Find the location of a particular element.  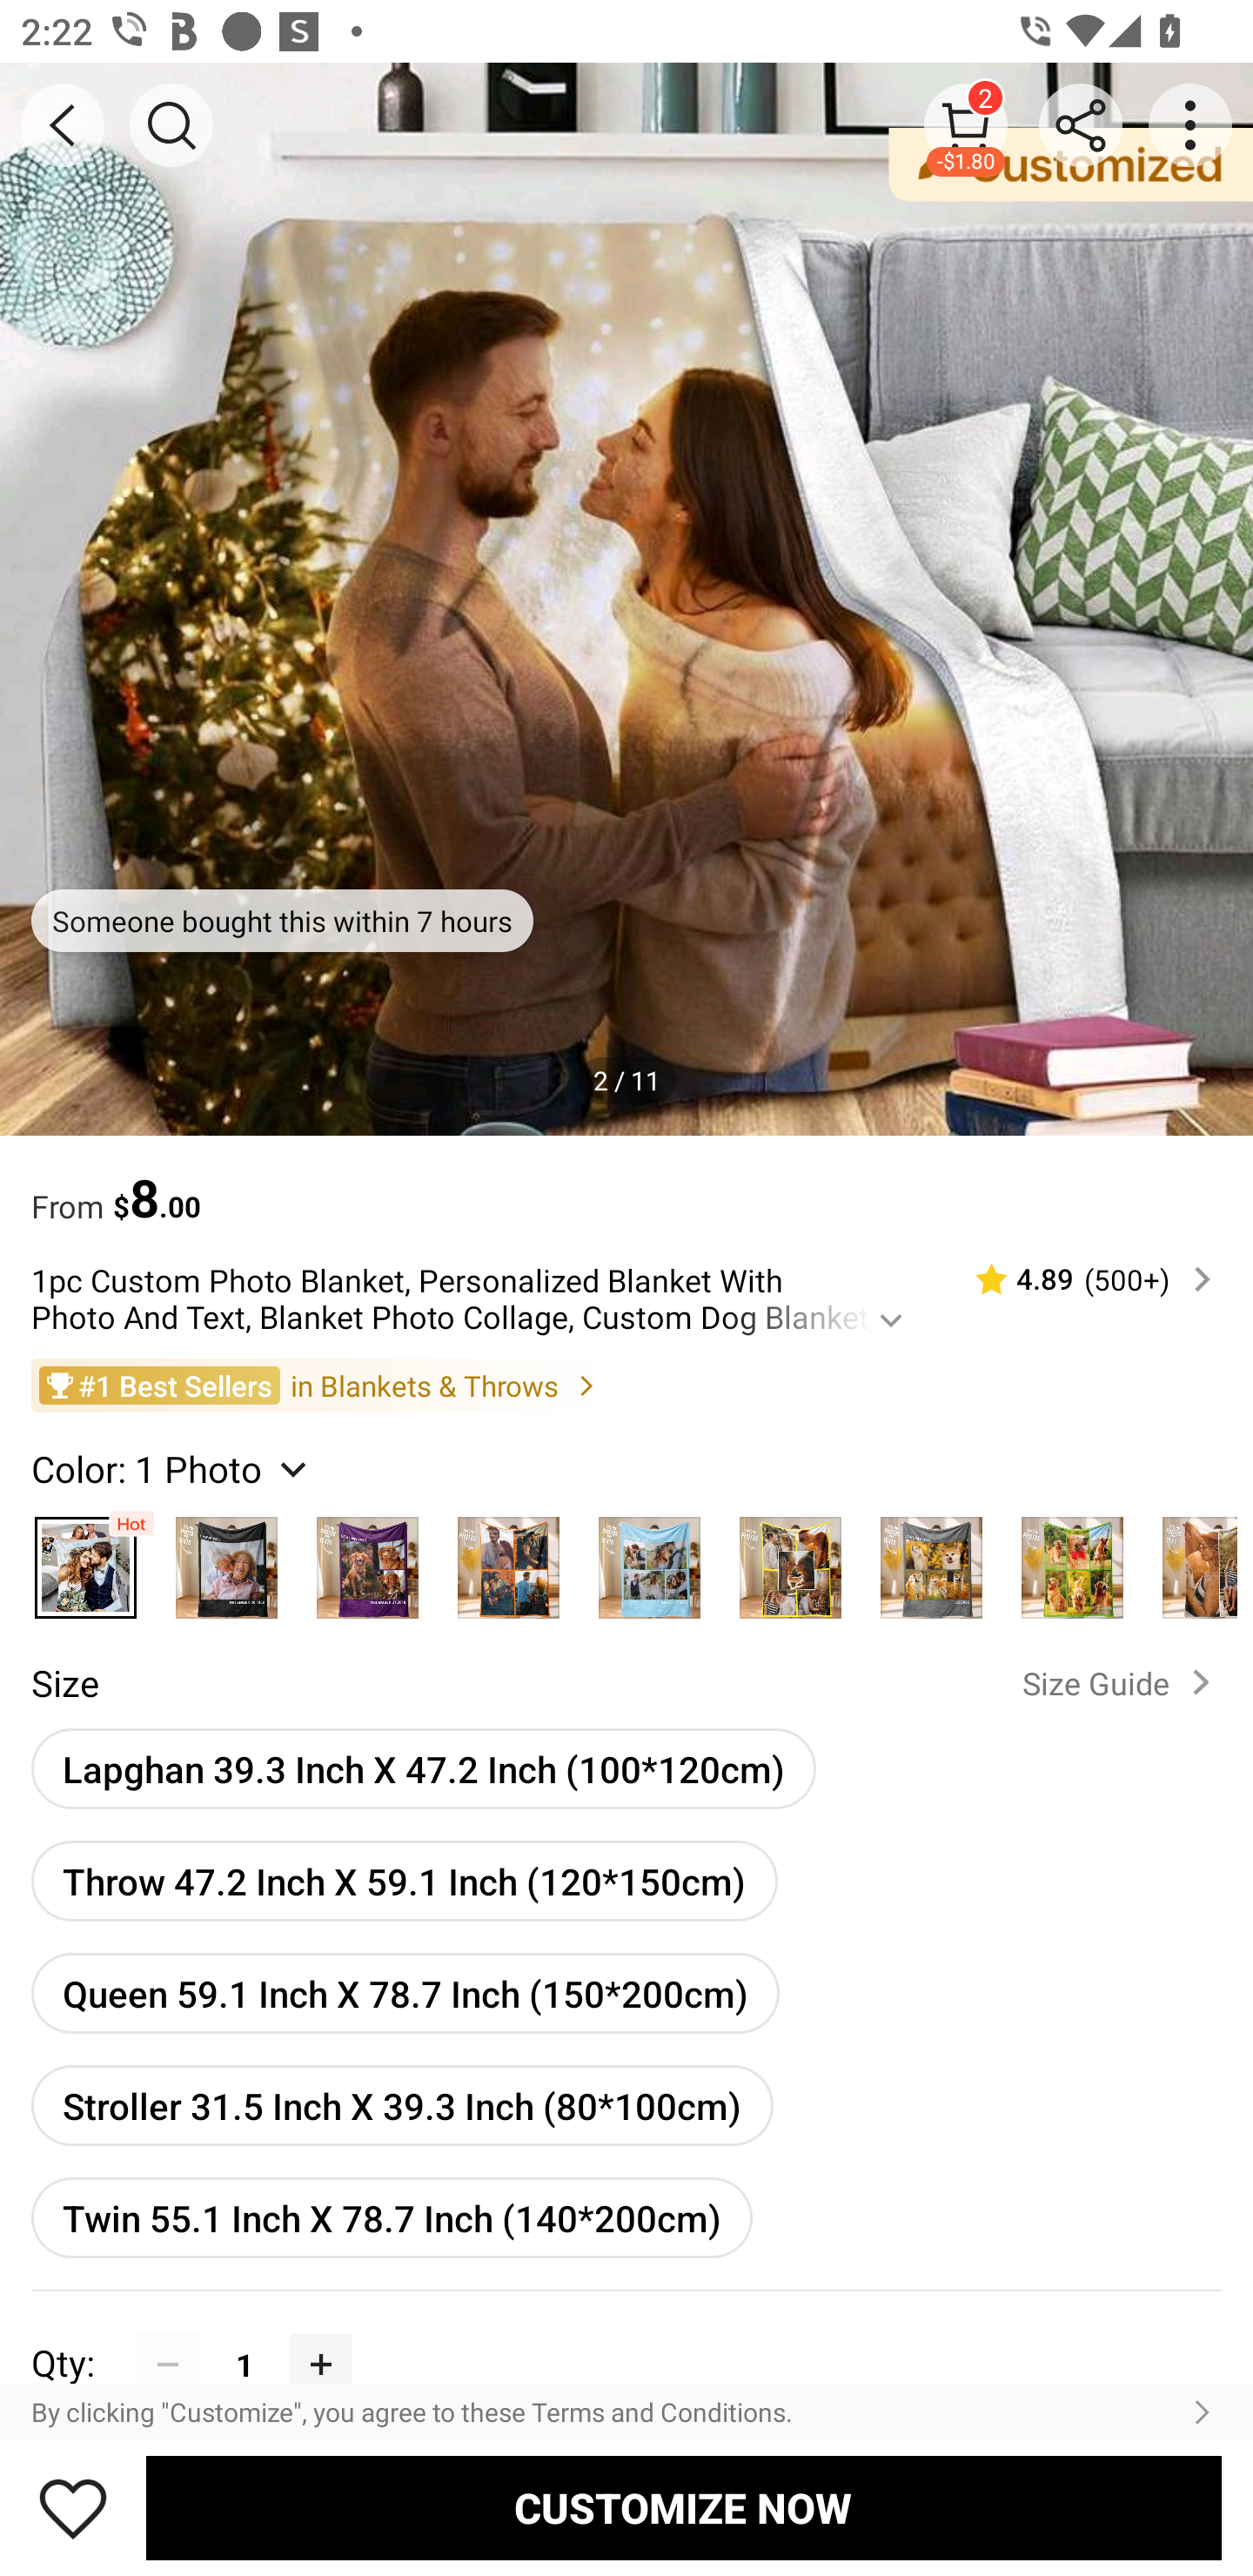

3 Photos + Text is located at coordinates (367, 1560).